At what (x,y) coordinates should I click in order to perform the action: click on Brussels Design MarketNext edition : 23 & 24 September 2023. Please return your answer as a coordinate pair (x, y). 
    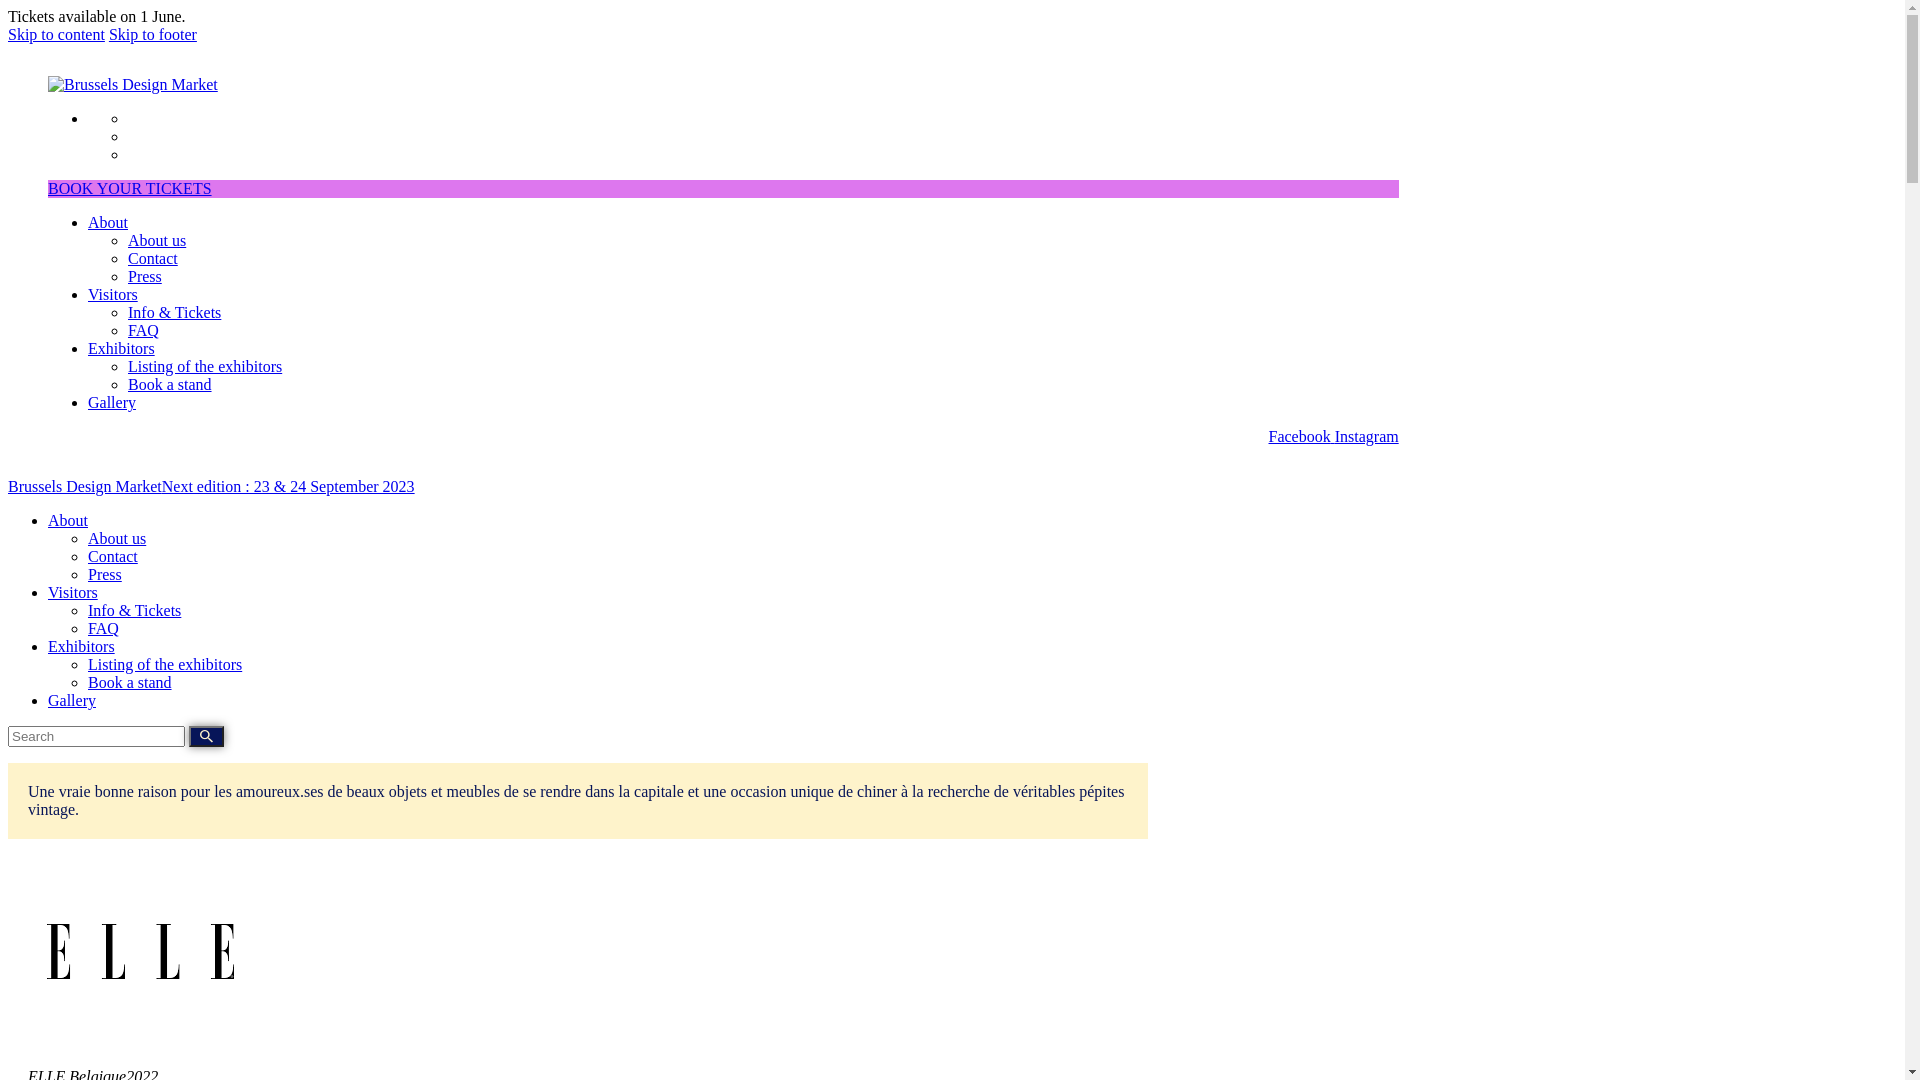
    Looking at the image, I should click on (212, 486).